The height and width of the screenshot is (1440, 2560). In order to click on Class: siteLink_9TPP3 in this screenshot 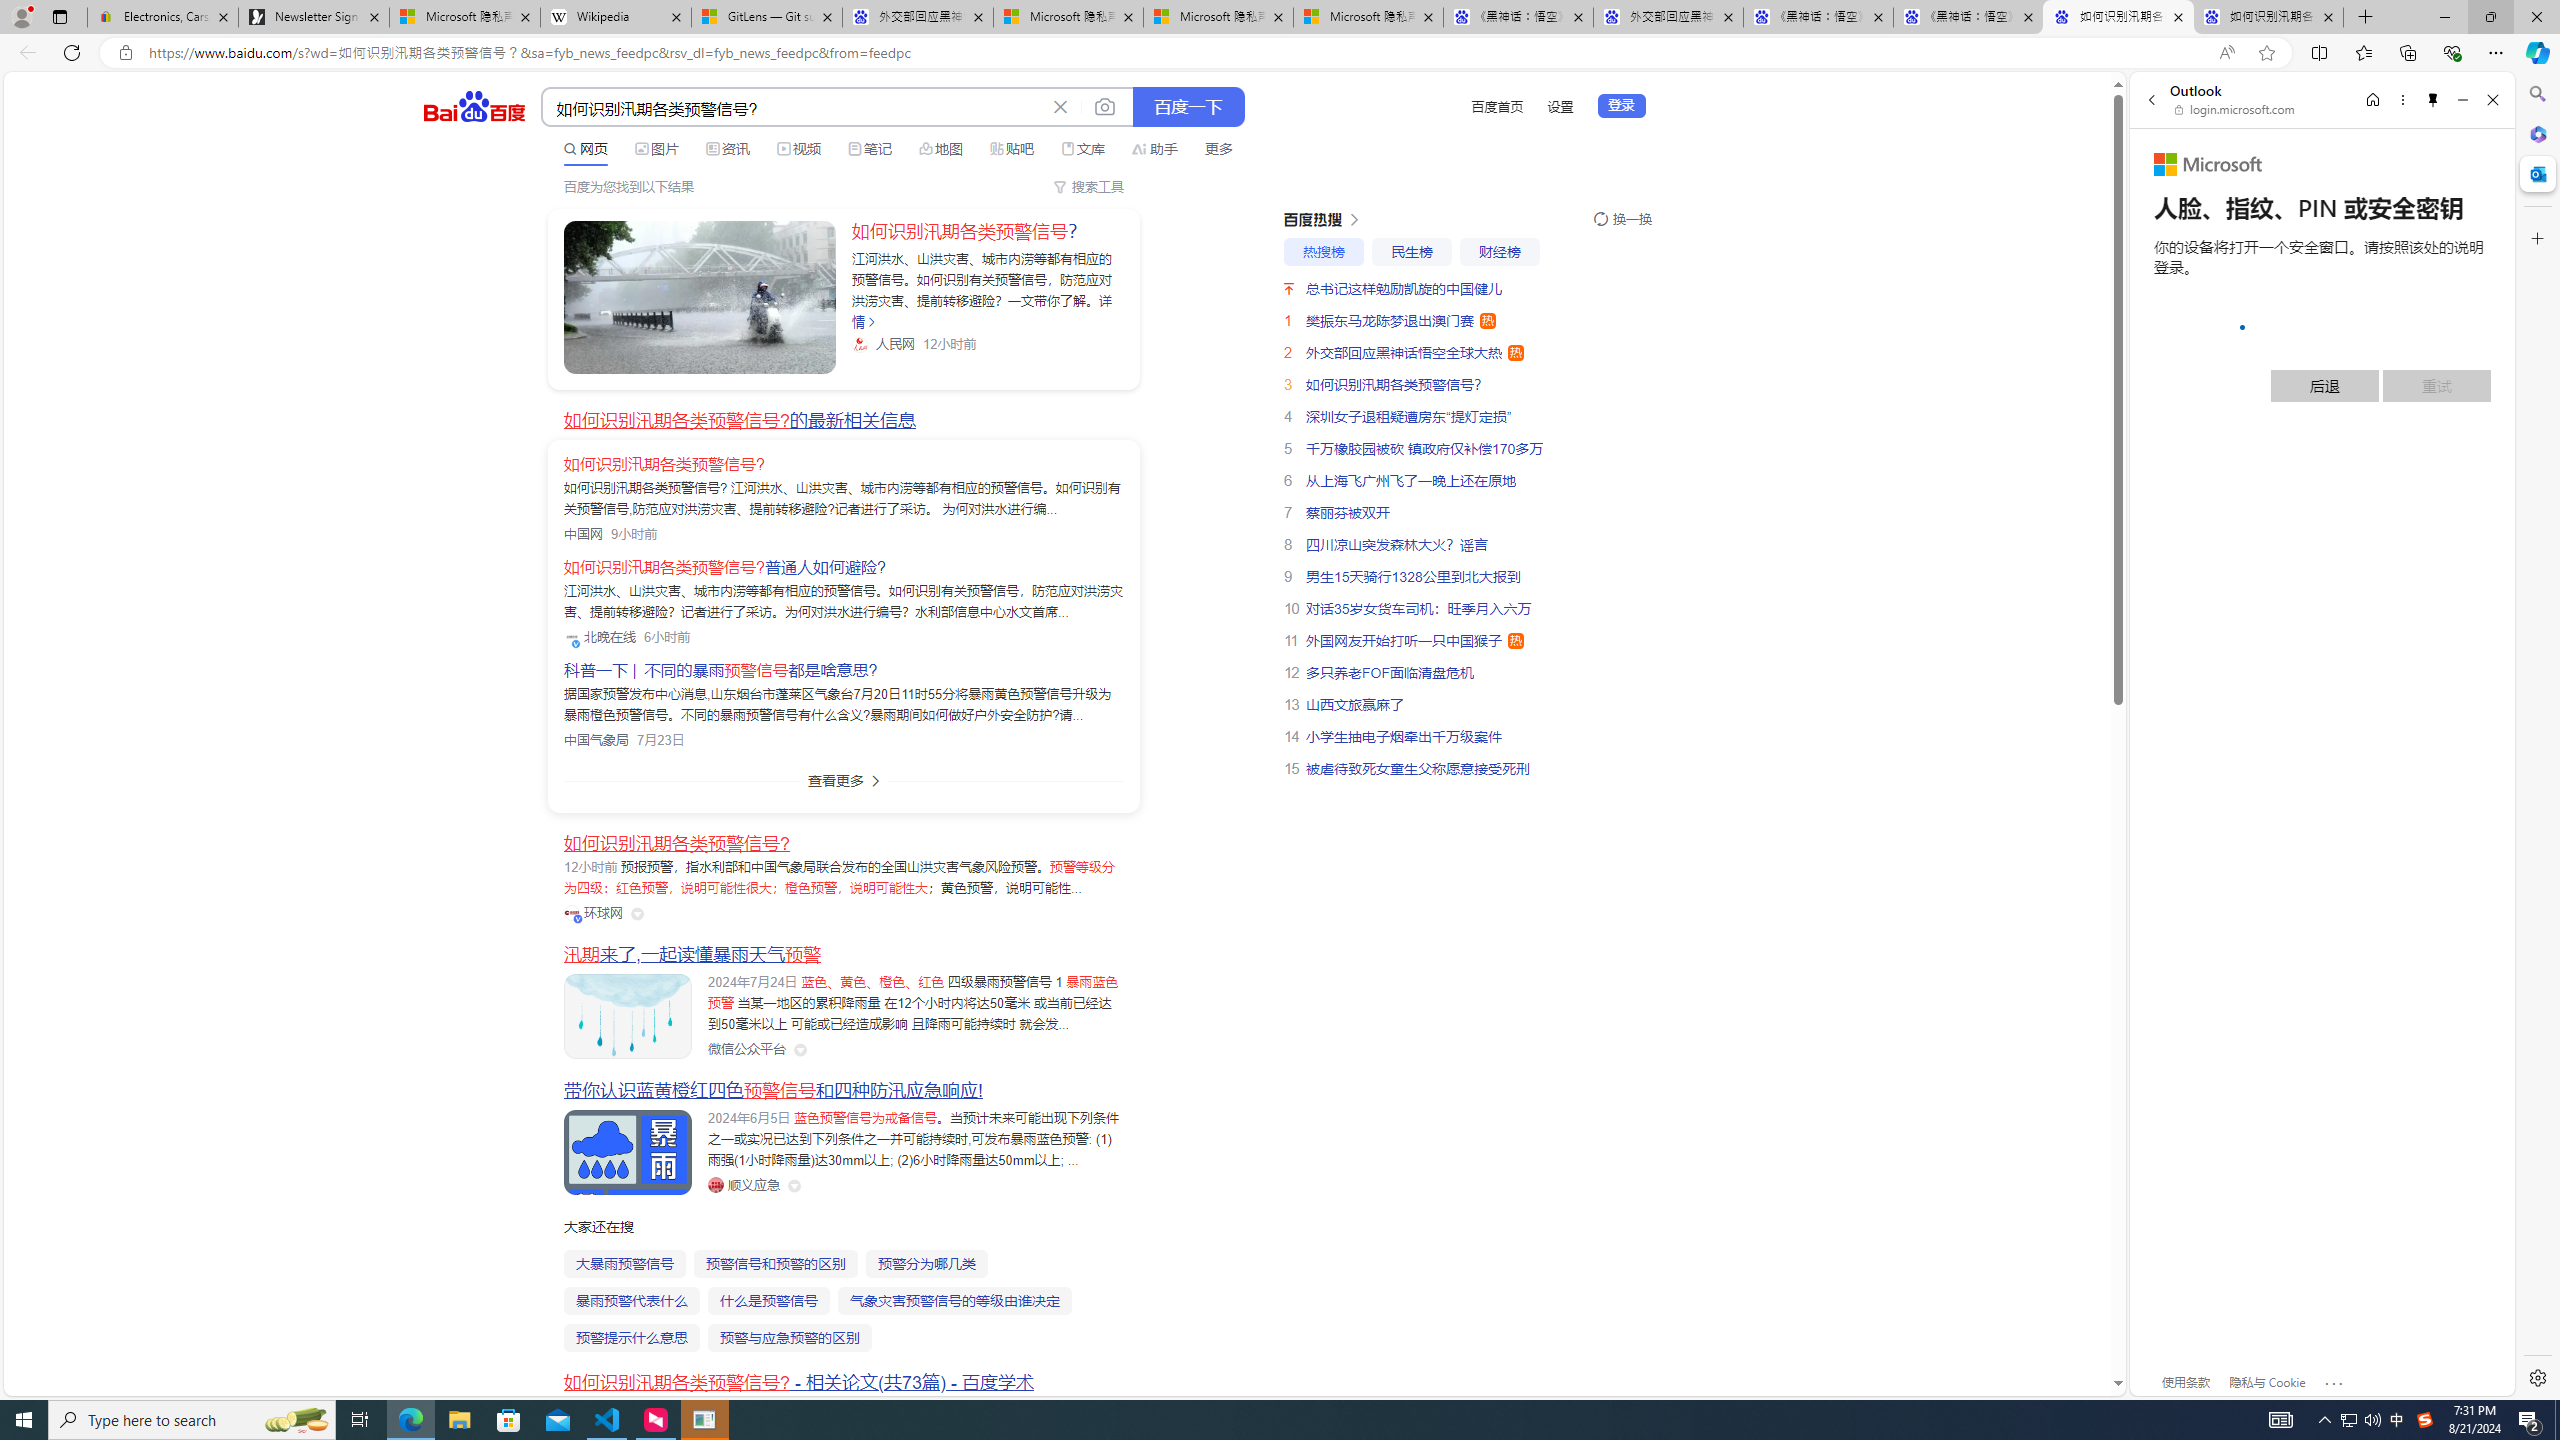, I will do `click(744, 1184)`.